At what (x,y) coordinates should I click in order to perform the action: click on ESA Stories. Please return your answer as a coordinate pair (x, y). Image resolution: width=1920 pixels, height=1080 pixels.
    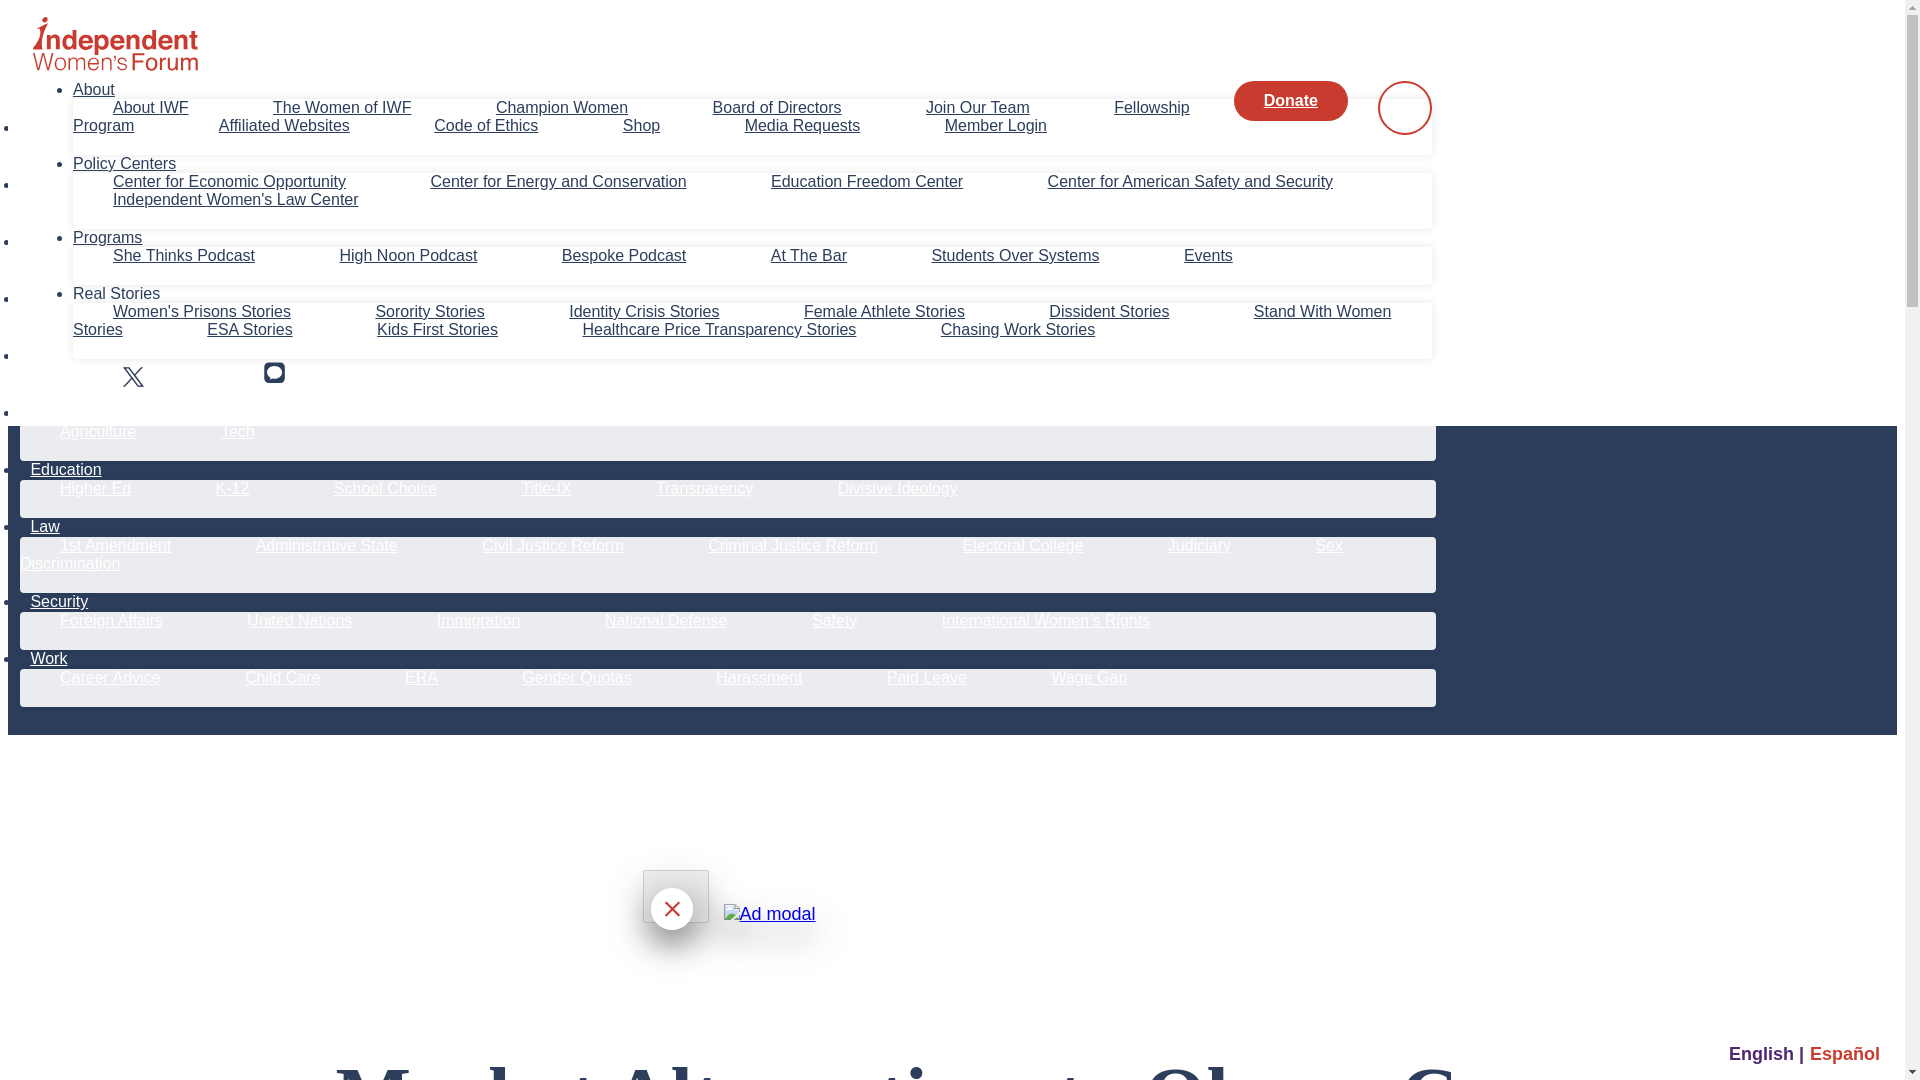
    Looking at the image, I should click on (250, 329).